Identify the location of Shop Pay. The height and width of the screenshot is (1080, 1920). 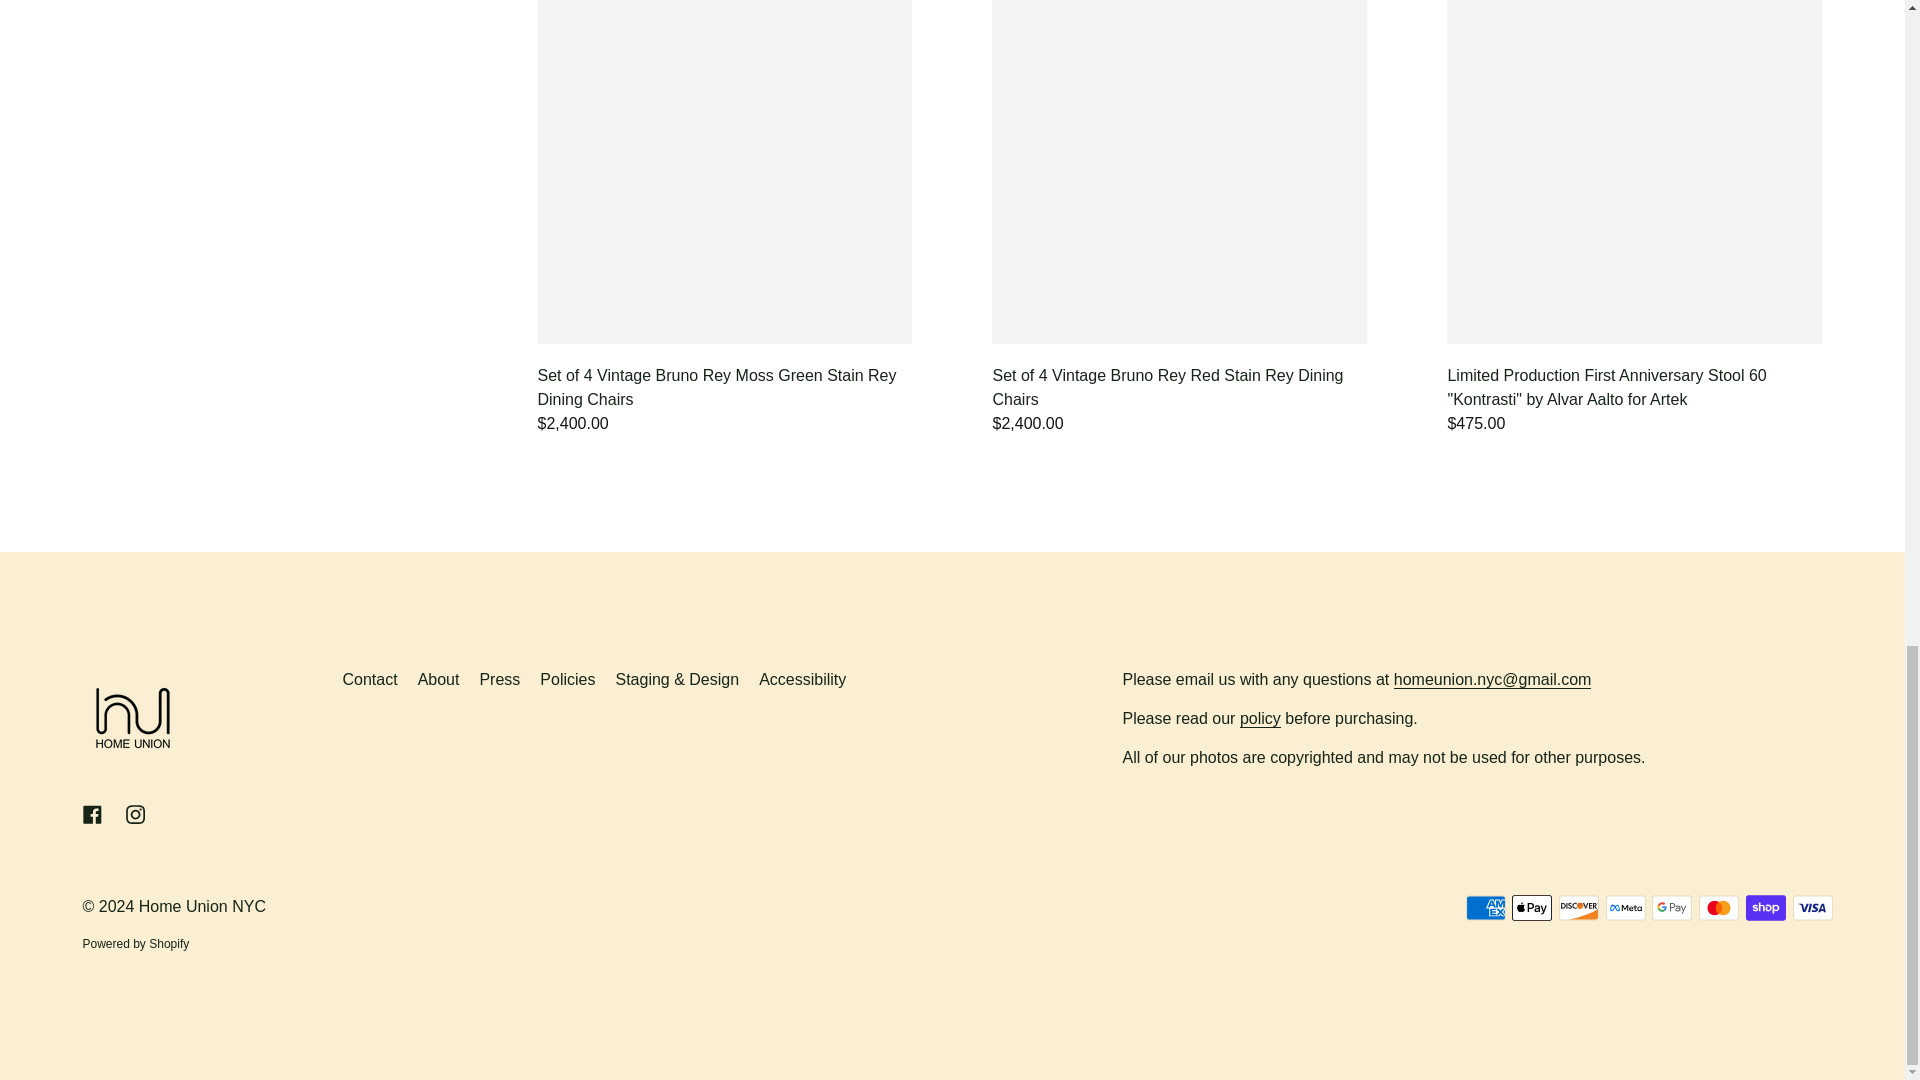
(1765, 908).